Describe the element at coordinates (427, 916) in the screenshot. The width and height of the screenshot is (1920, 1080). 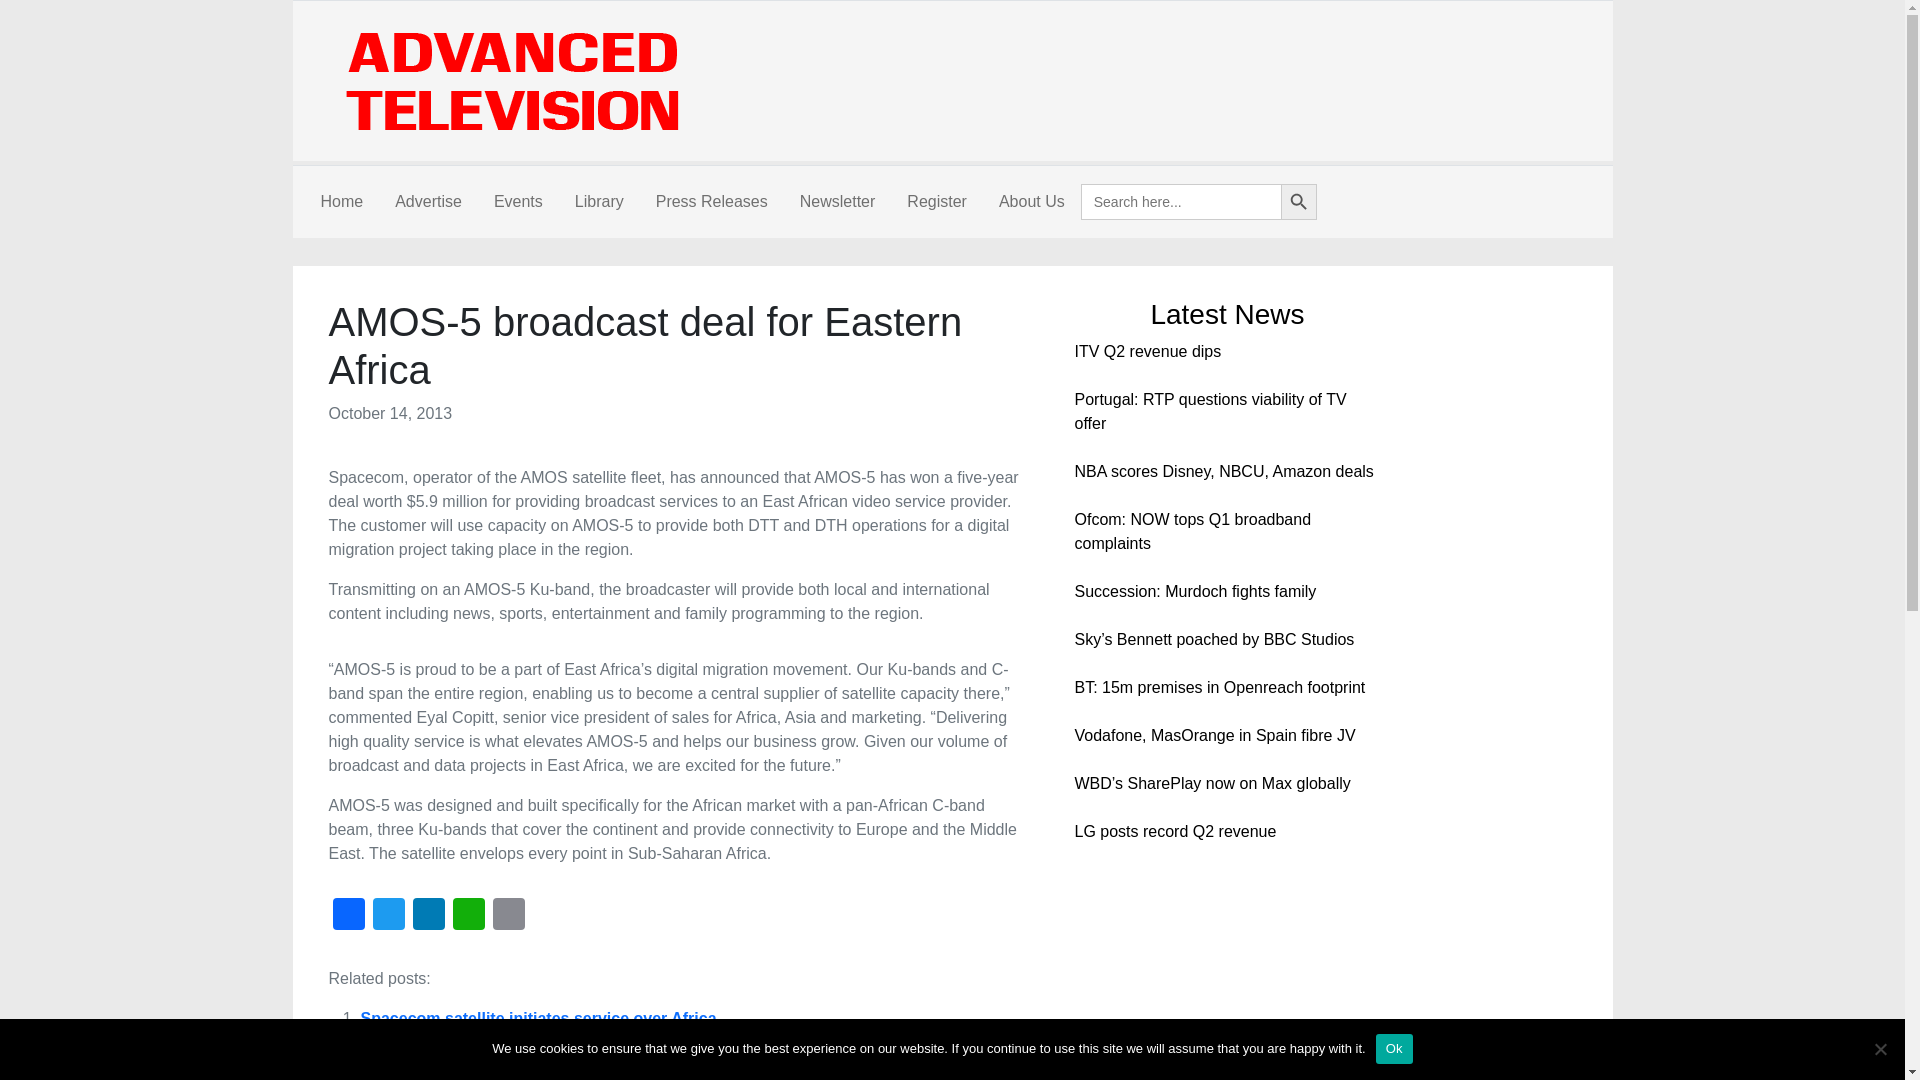
I see `LinkedIn` at that location.